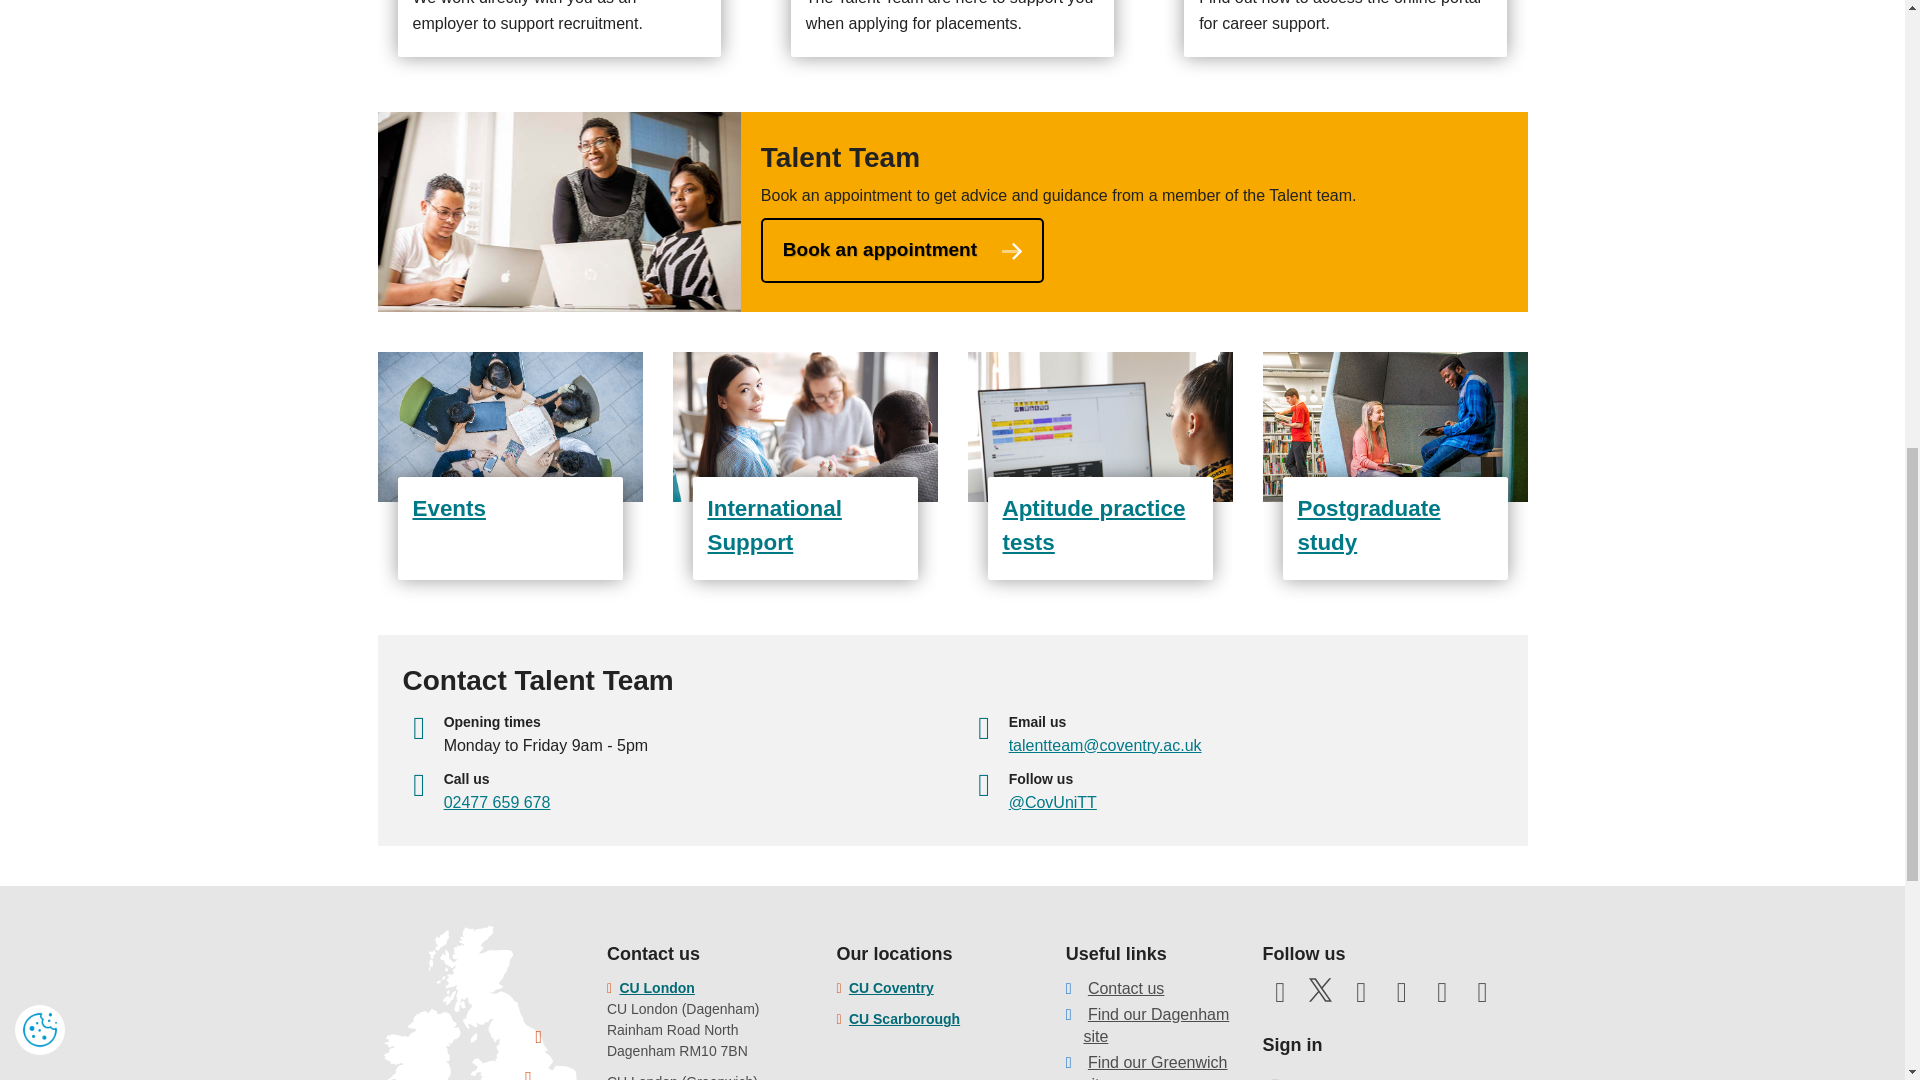 The image size is (1920, 1080). Describe the element at coordinates (1100, 465) in the screenshot. I see `Aptitude practice tests` at that location.